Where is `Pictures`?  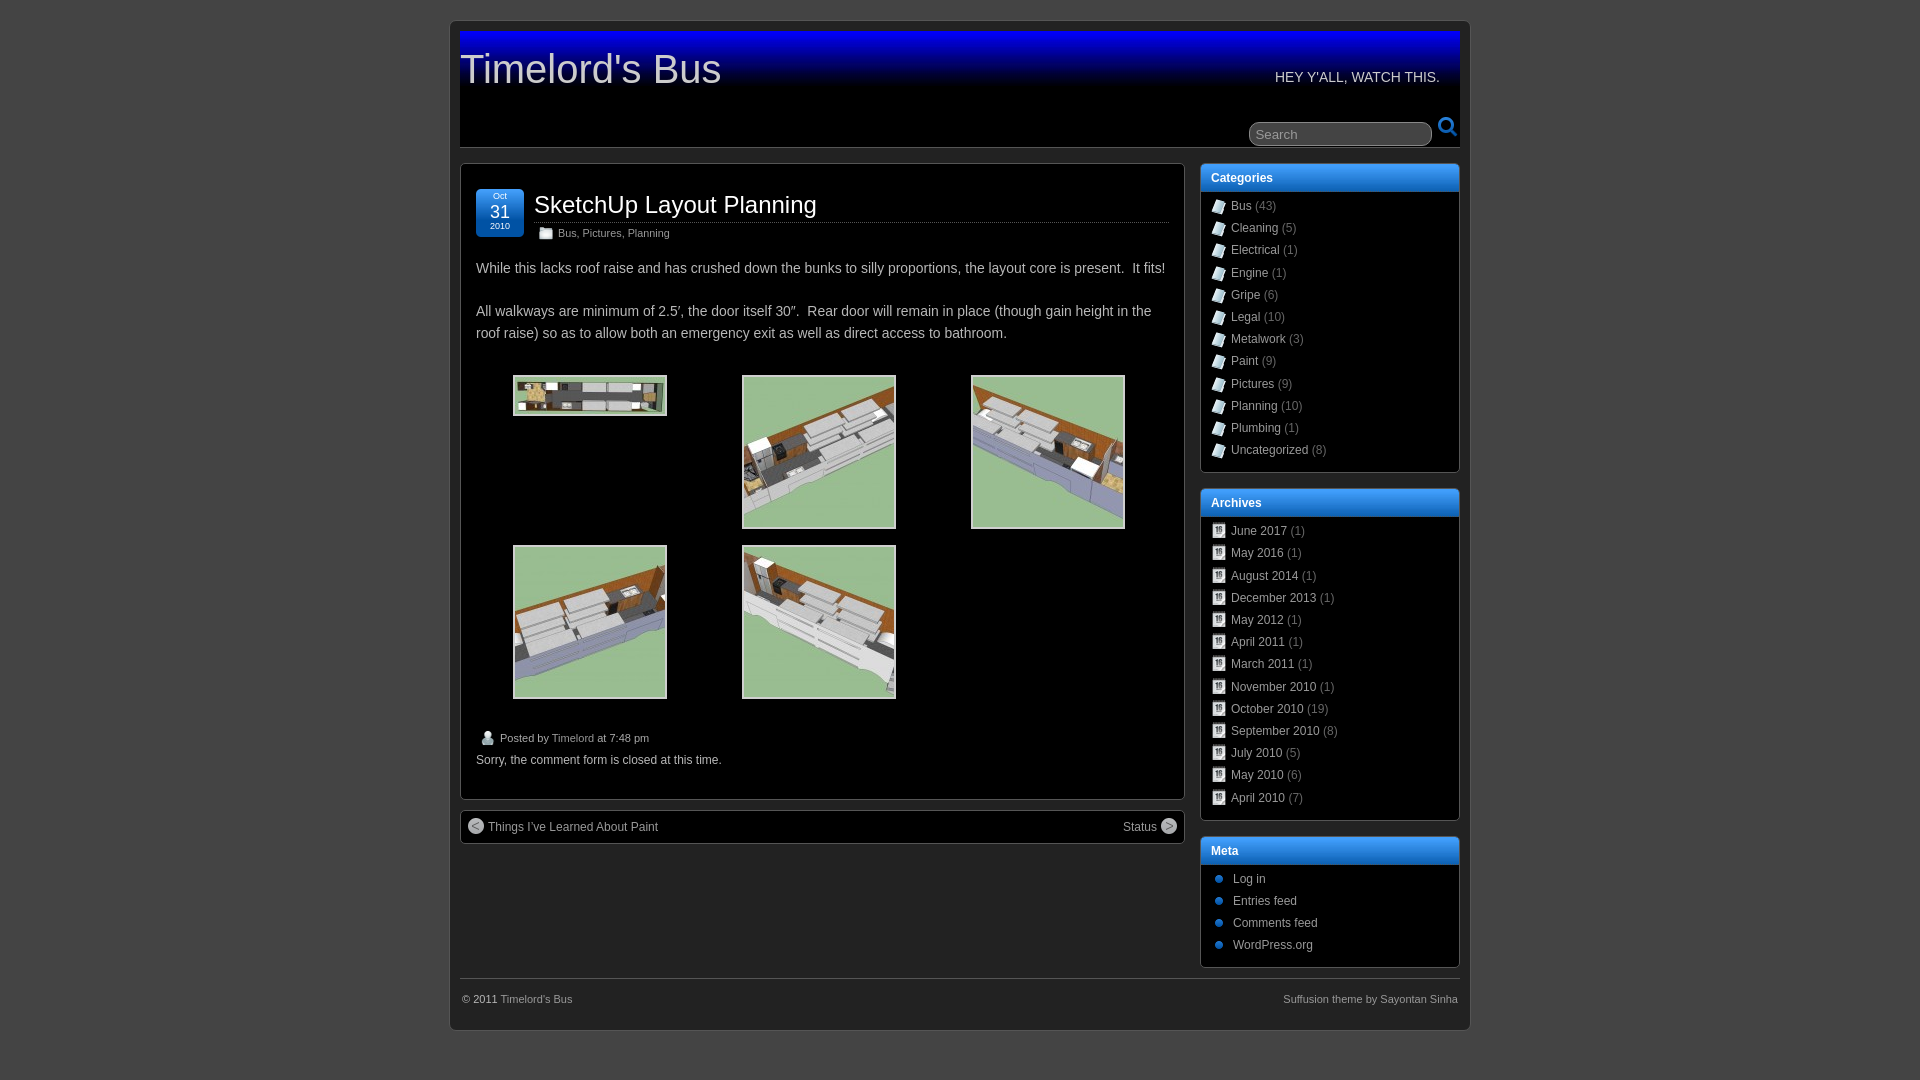 Pictures is located at coordinates (602, 233).